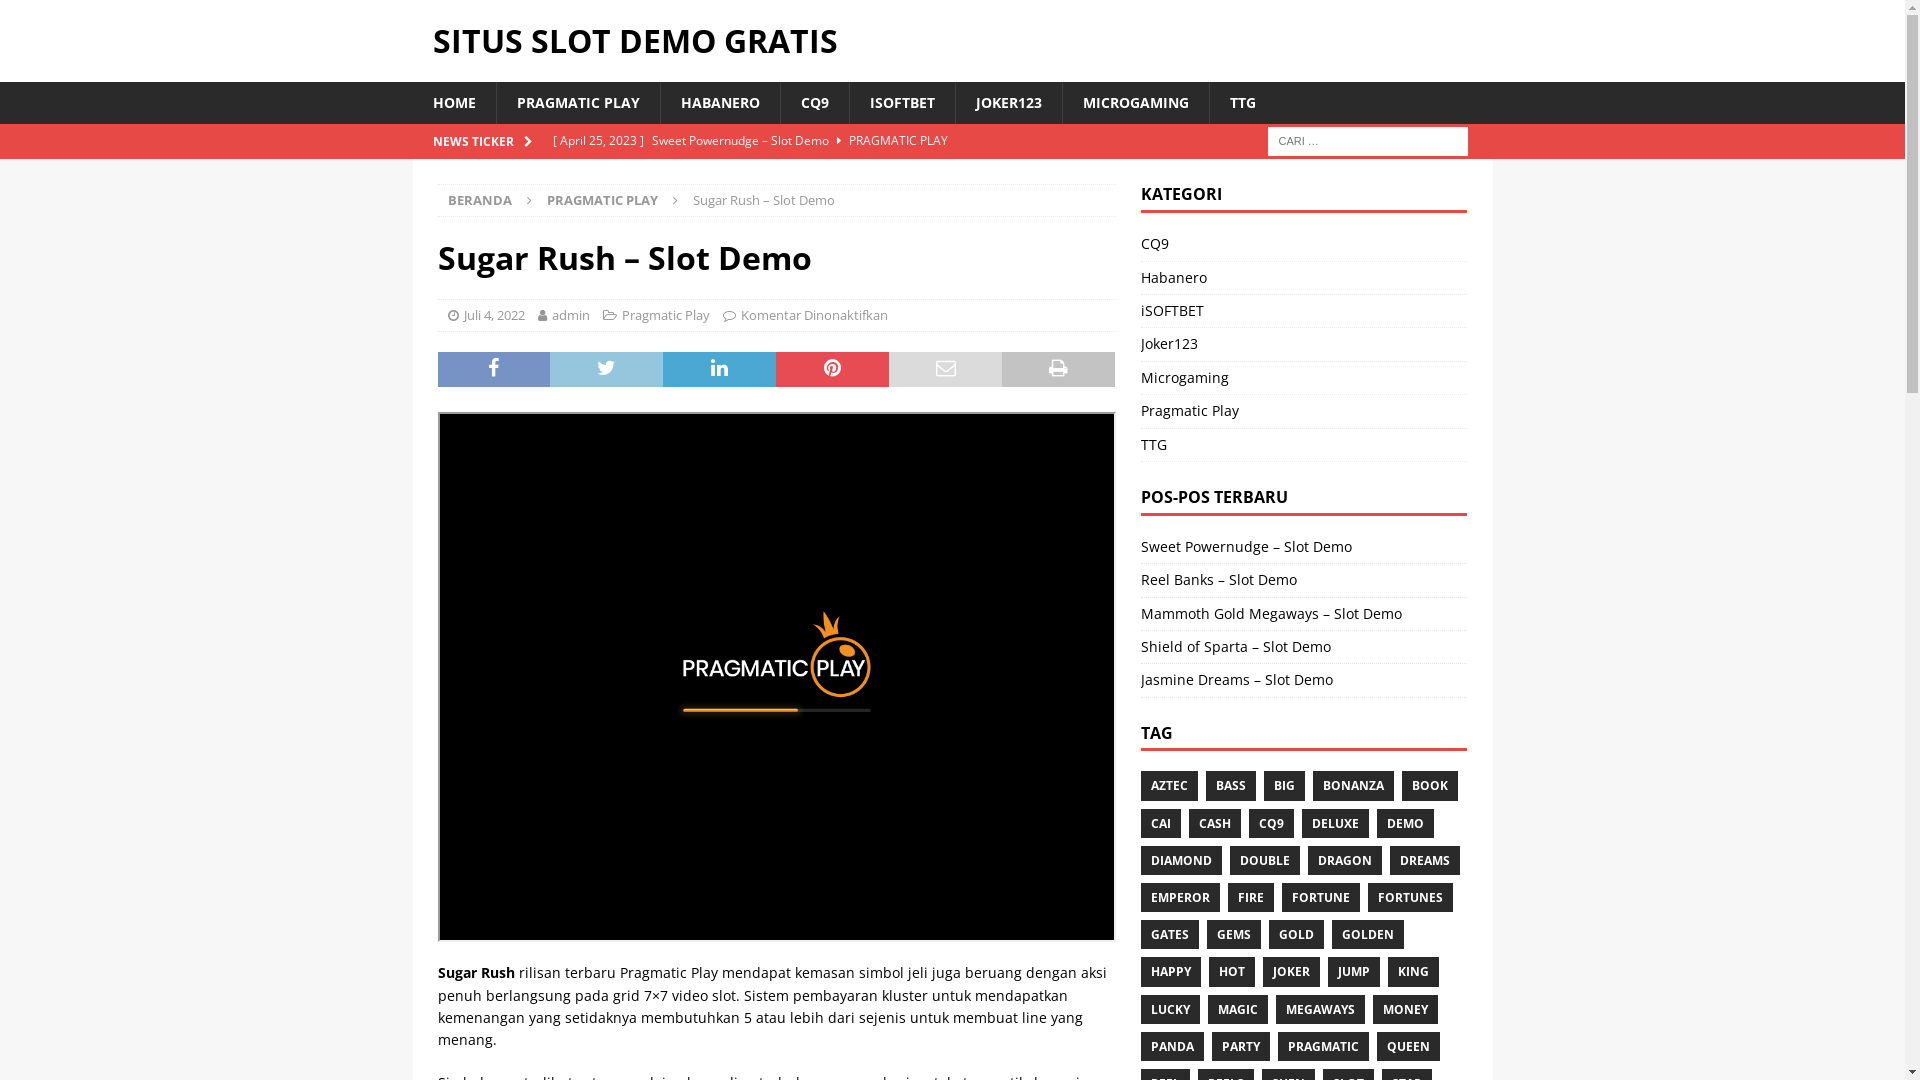 The width and height of the screenshot is (1920, 1080). What do you see at coordinates (952, 41) in the screenshot?
I see `SITUS SLOT DEMO GRATIS` at bounding box center [952, 41].